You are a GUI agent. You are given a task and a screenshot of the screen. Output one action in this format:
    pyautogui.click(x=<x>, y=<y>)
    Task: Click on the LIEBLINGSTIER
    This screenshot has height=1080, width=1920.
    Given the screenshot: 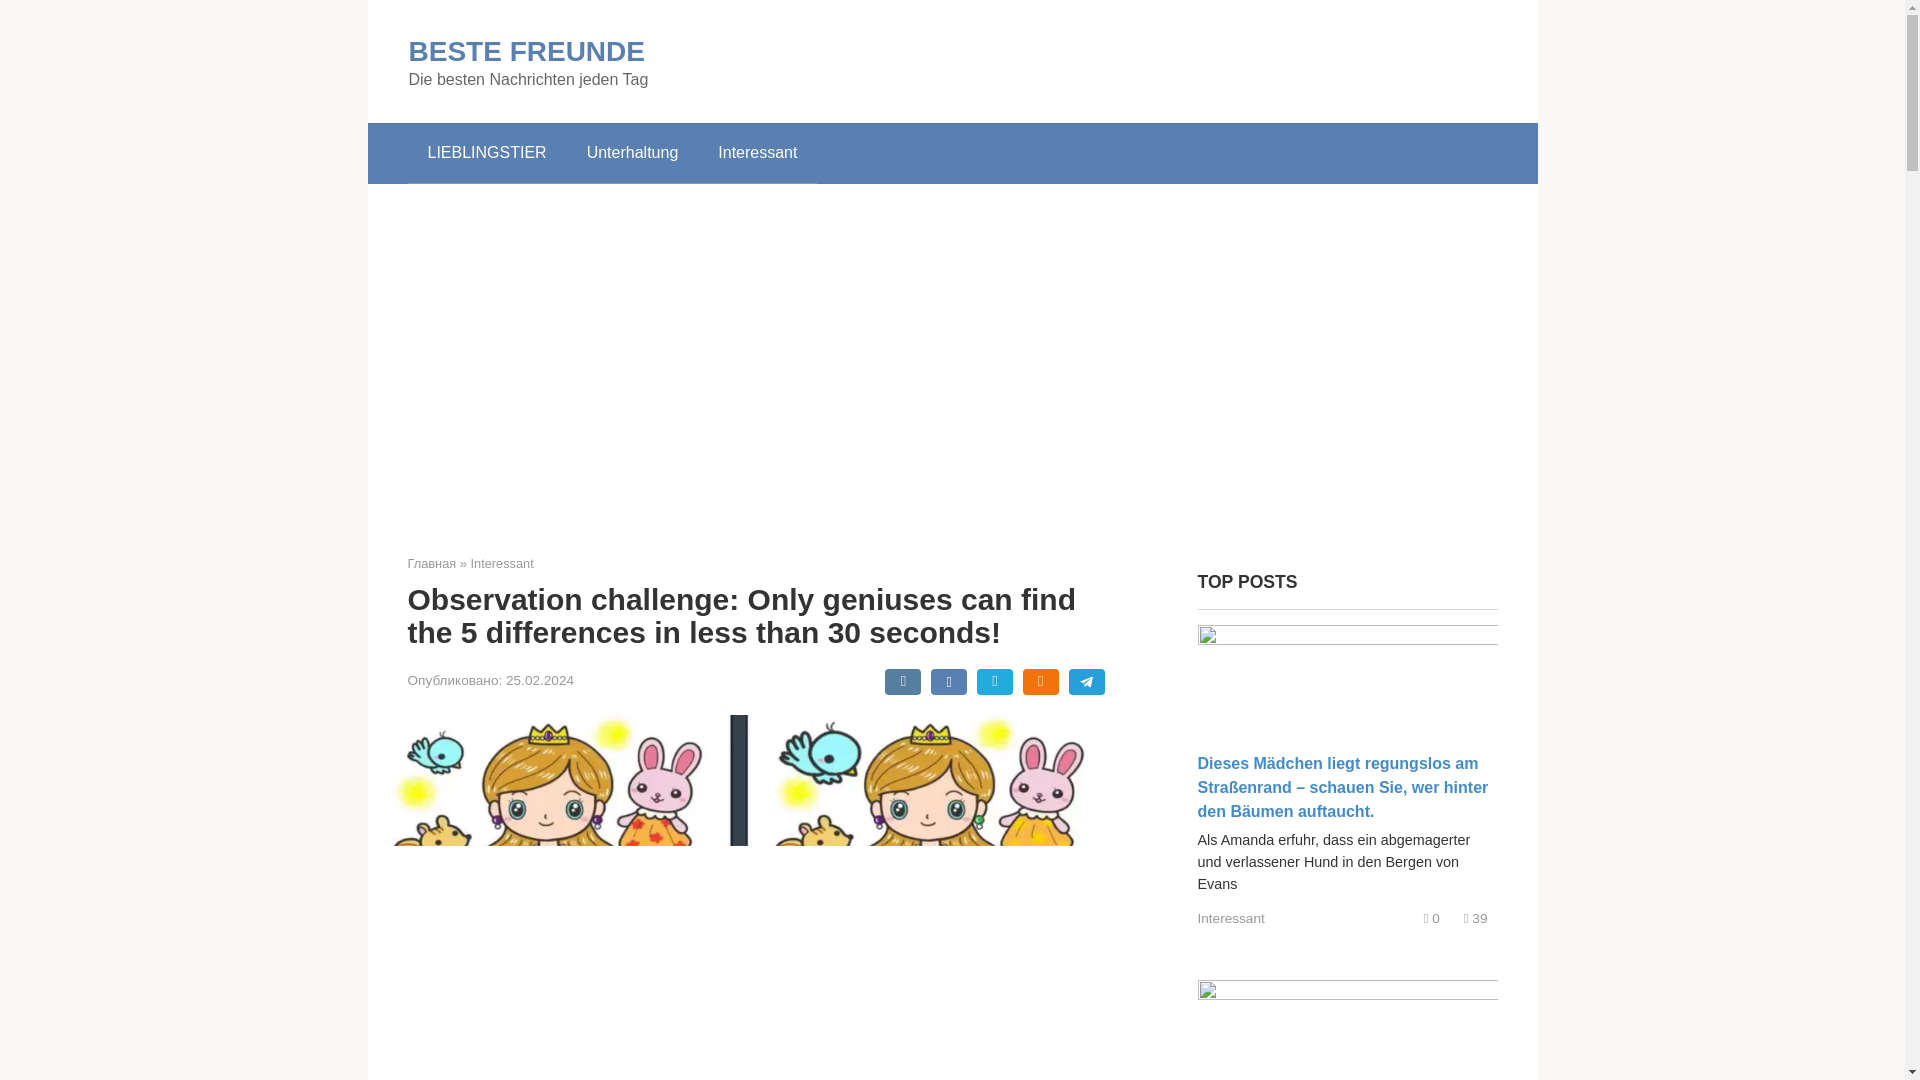 What is the action you would take?
    pyautogui.click(x=486, y=152)
    